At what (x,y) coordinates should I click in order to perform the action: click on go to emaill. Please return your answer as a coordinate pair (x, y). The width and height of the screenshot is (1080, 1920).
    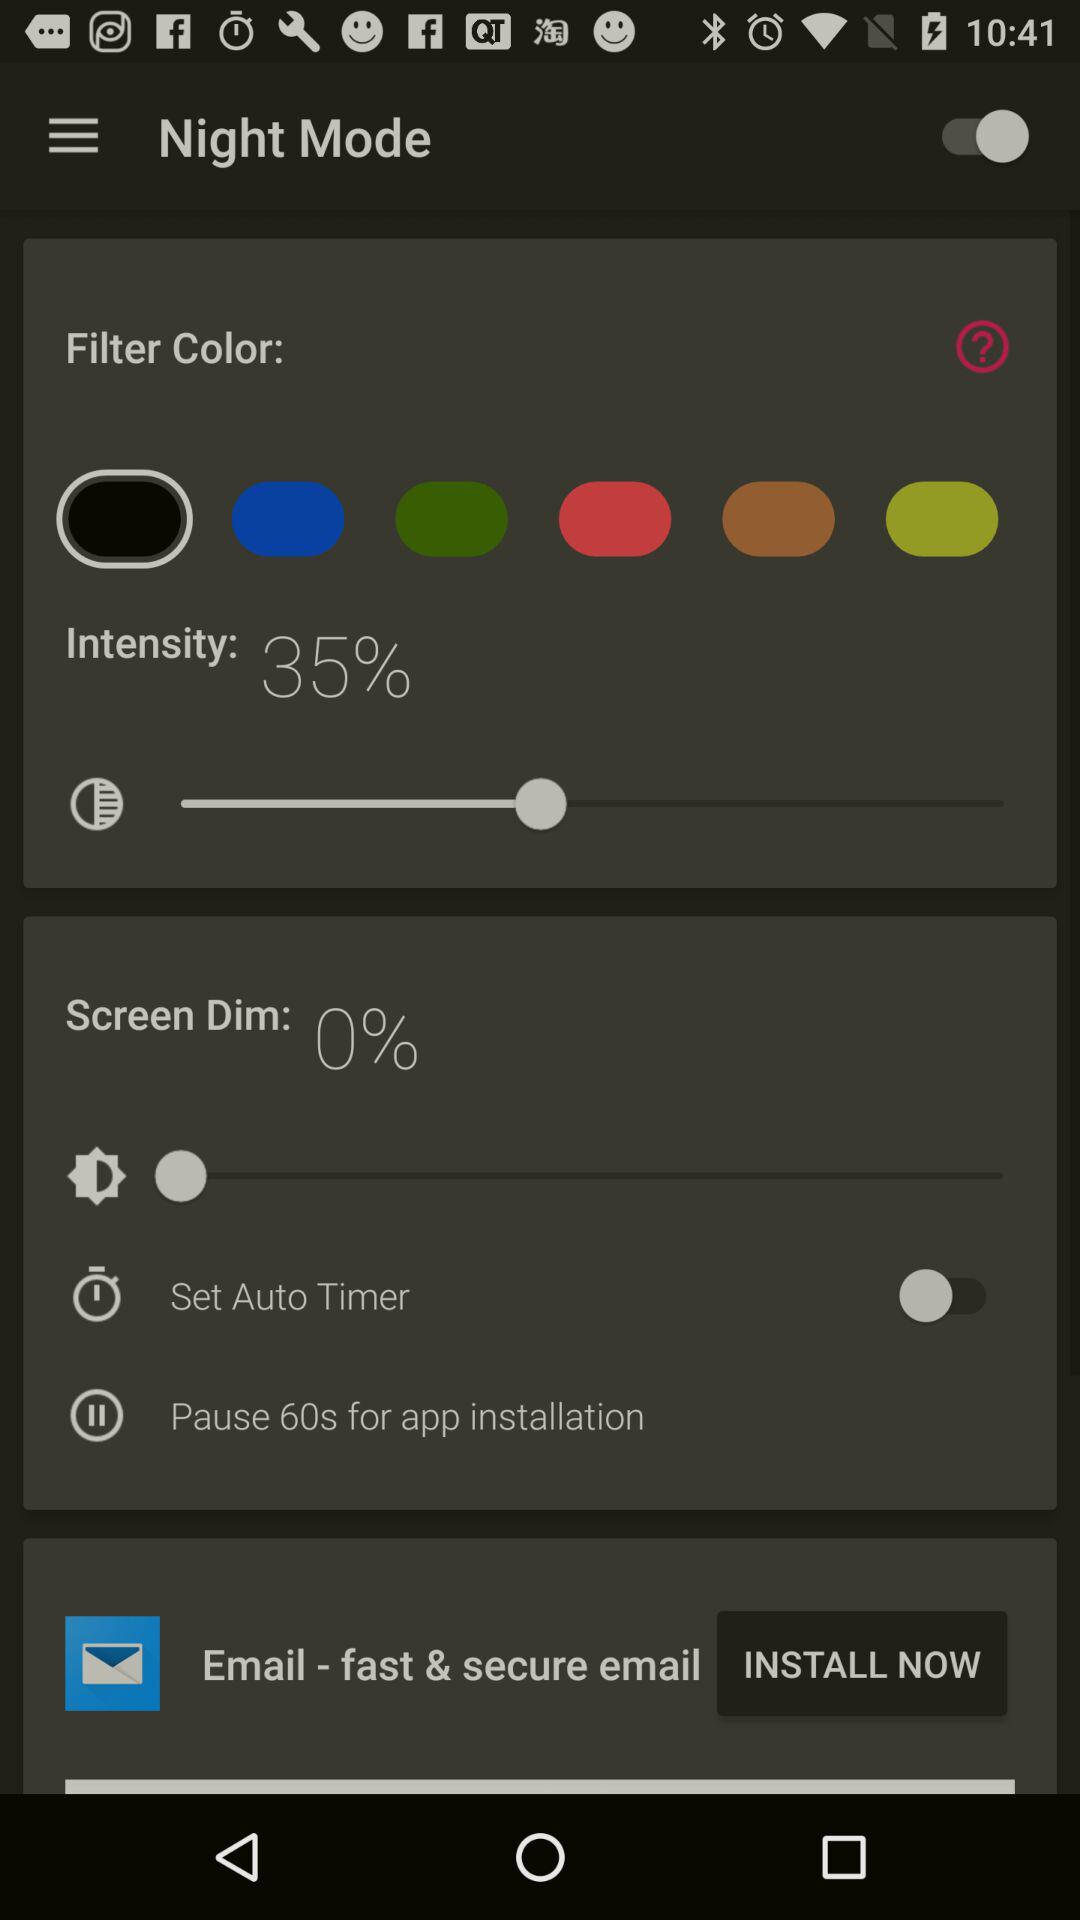
    Looking at the image, I should click on (112, 1663).